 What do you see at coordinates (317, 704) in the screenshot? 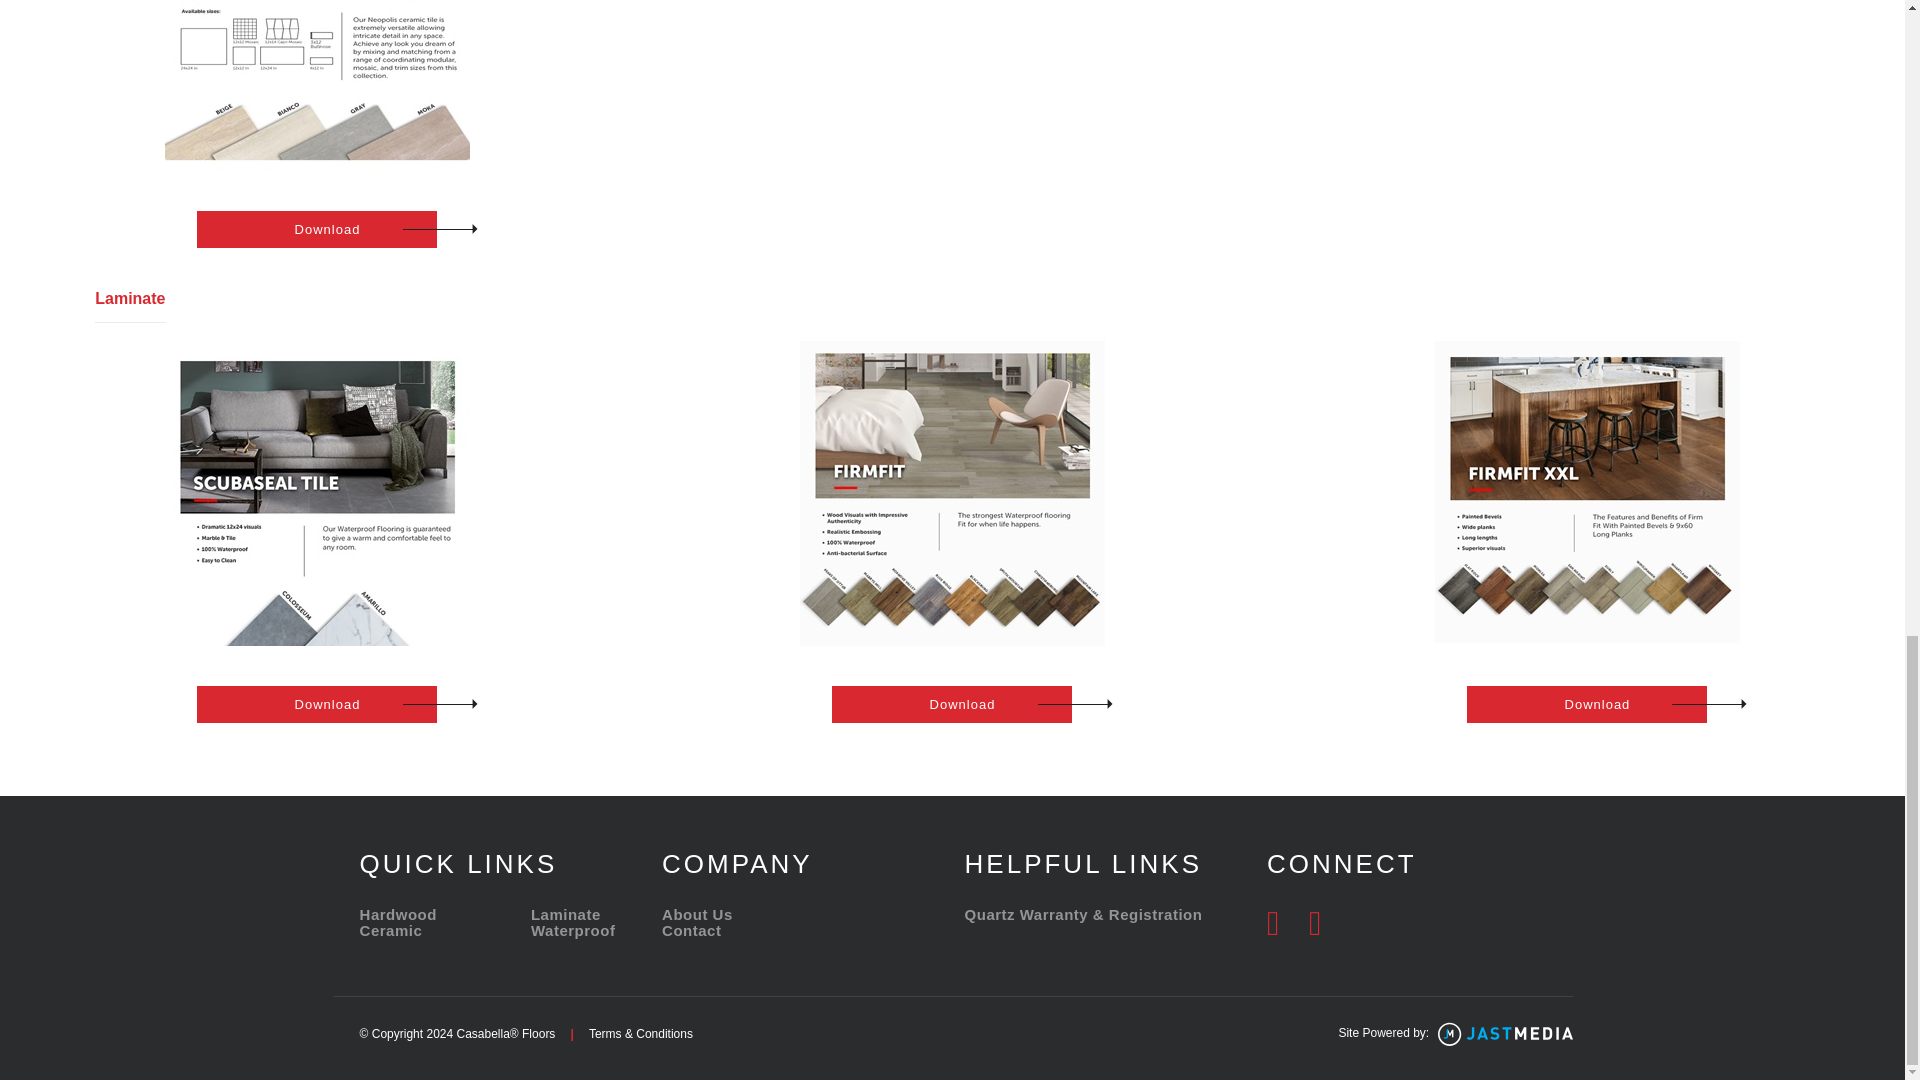
I see `Download` at bounding box center [317, 704].